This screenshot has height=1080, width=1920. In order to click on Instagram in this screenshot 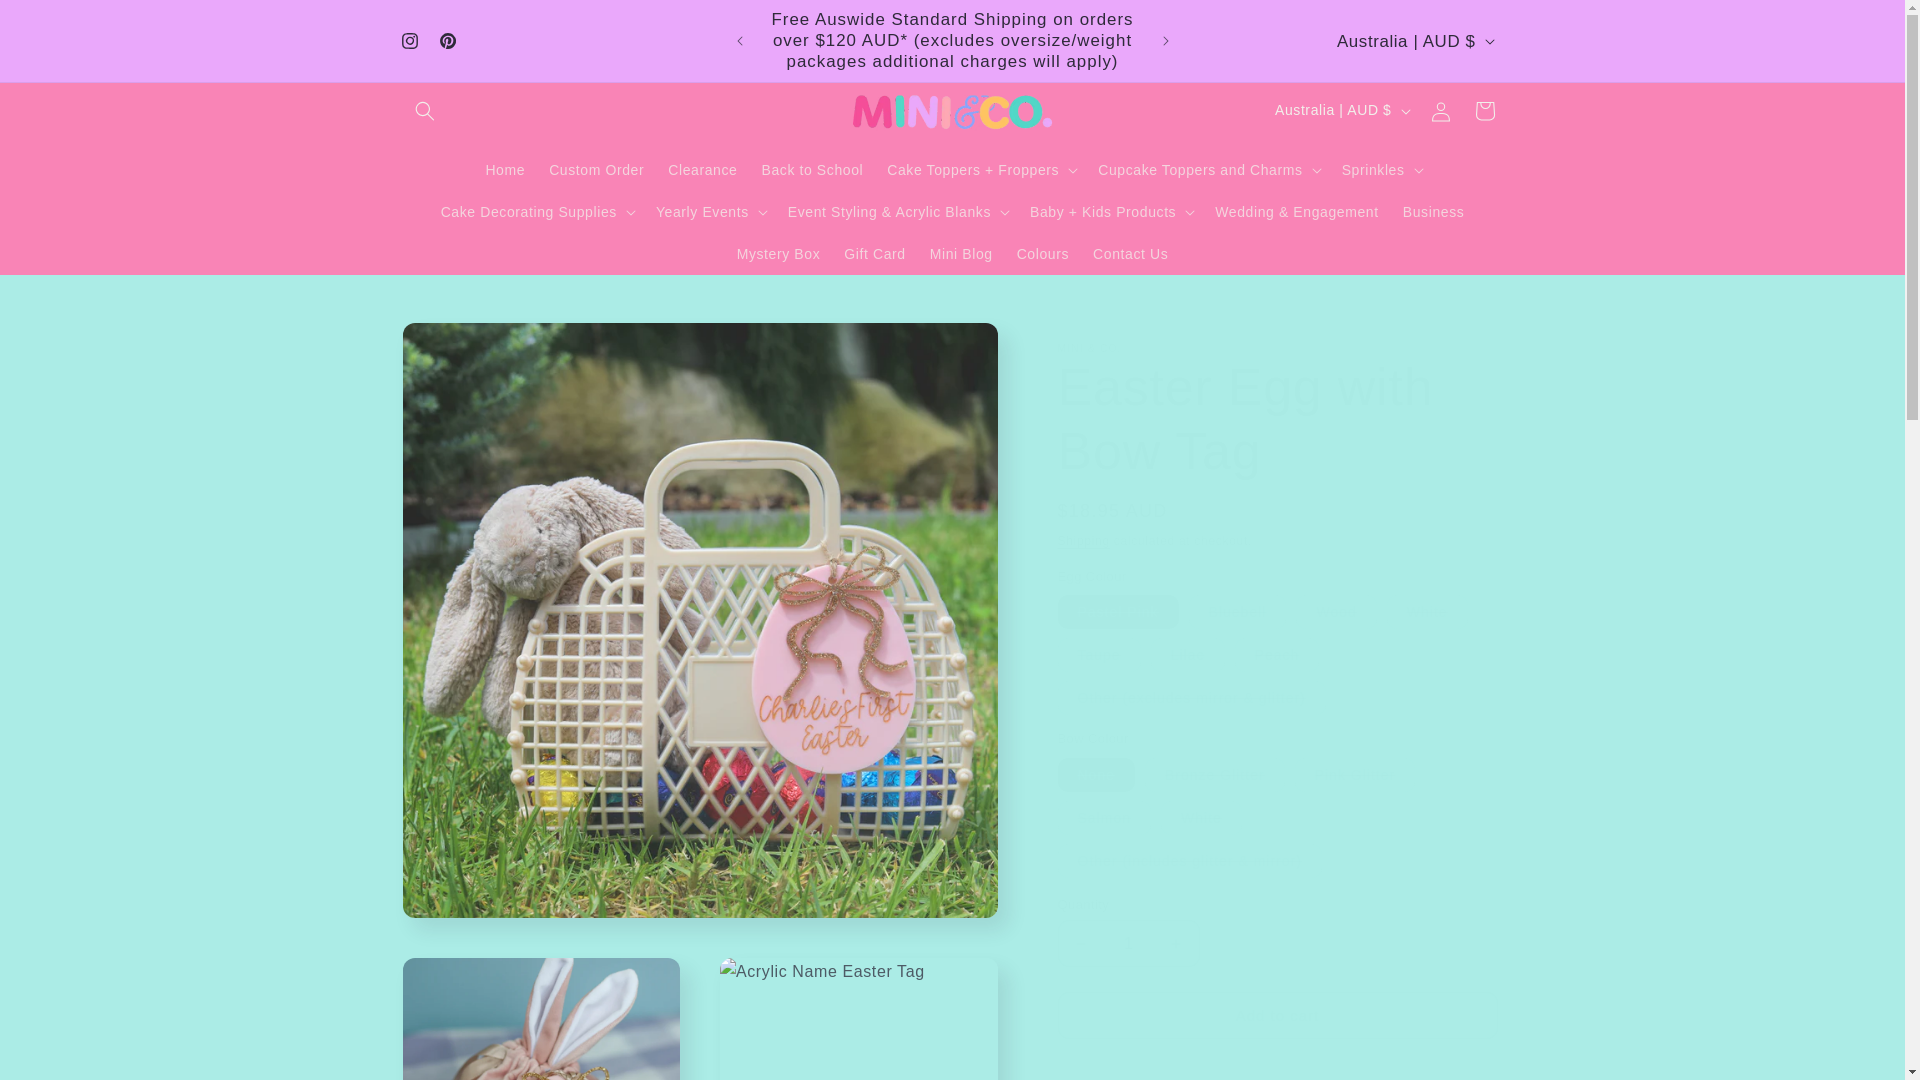, I will do `click(408, 40)`.